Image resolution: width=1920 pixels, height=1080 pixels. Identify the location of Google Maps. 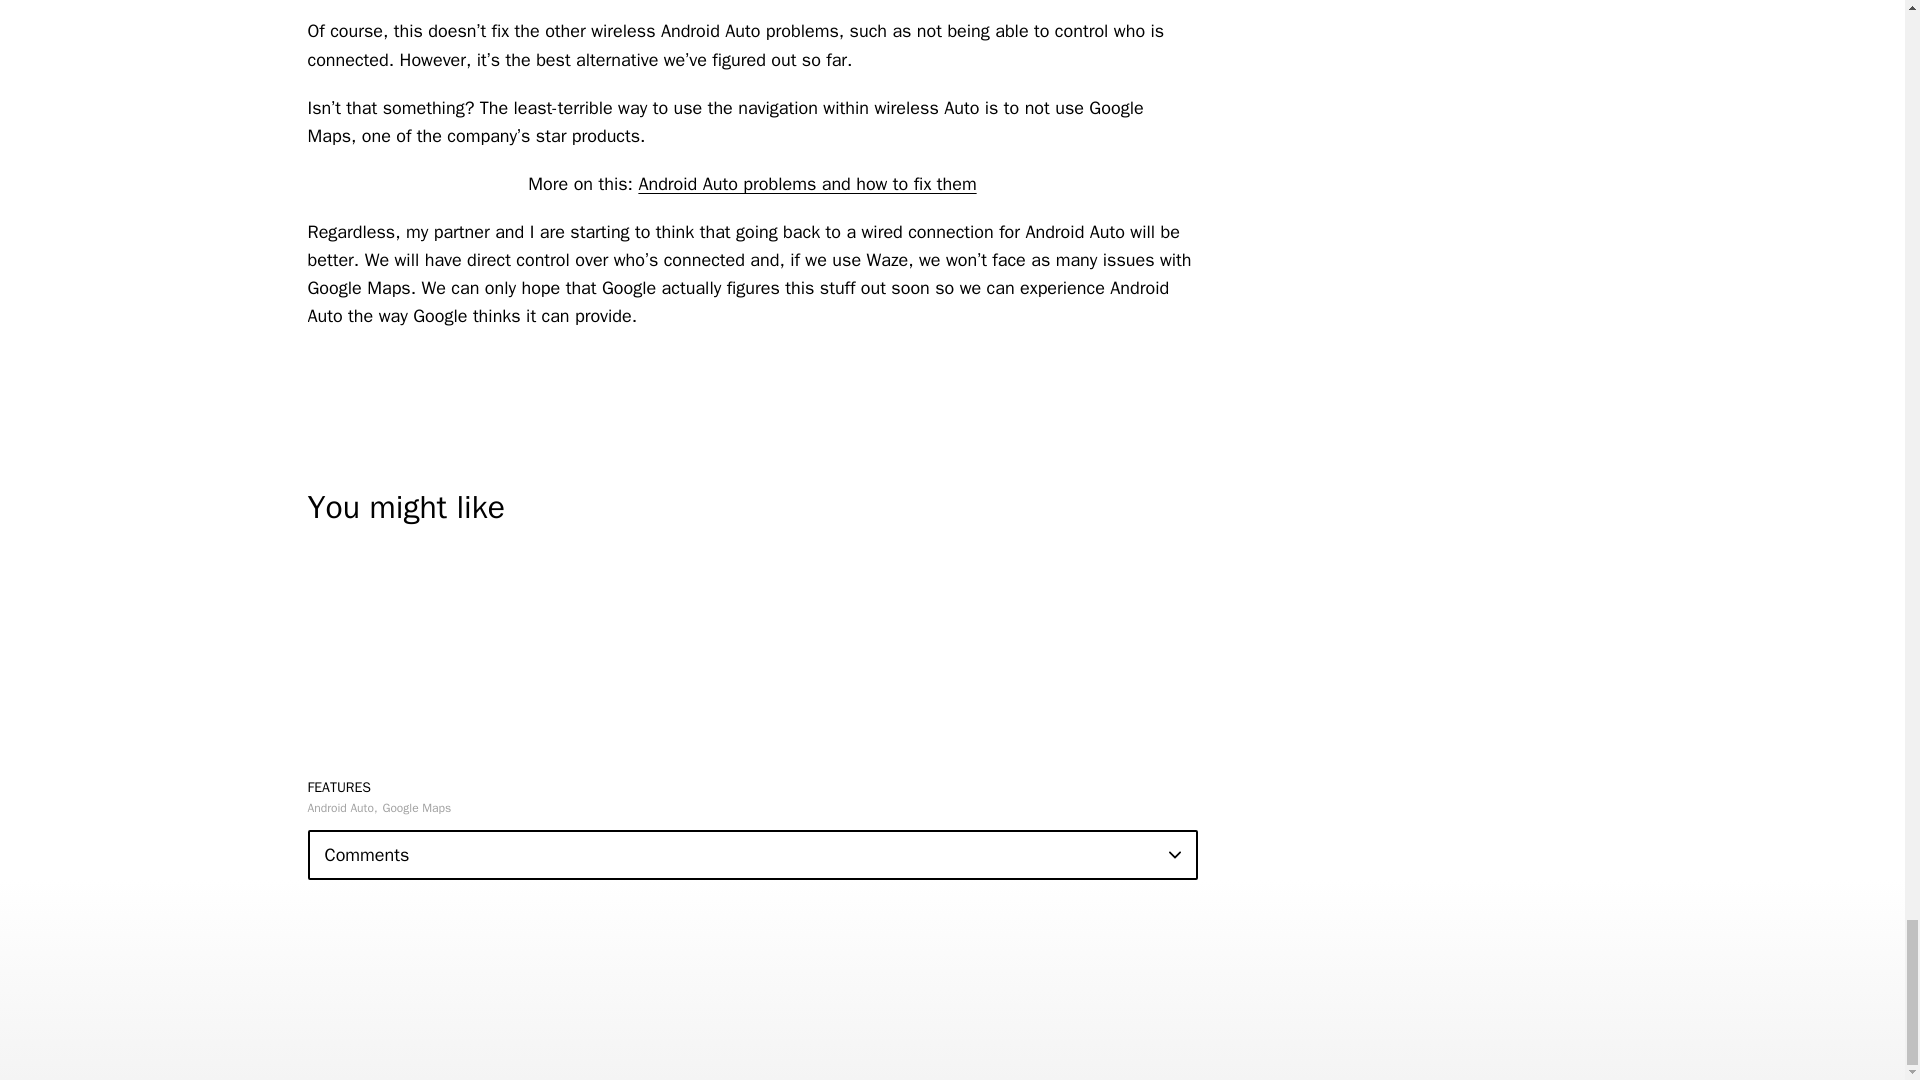
(416, 808).